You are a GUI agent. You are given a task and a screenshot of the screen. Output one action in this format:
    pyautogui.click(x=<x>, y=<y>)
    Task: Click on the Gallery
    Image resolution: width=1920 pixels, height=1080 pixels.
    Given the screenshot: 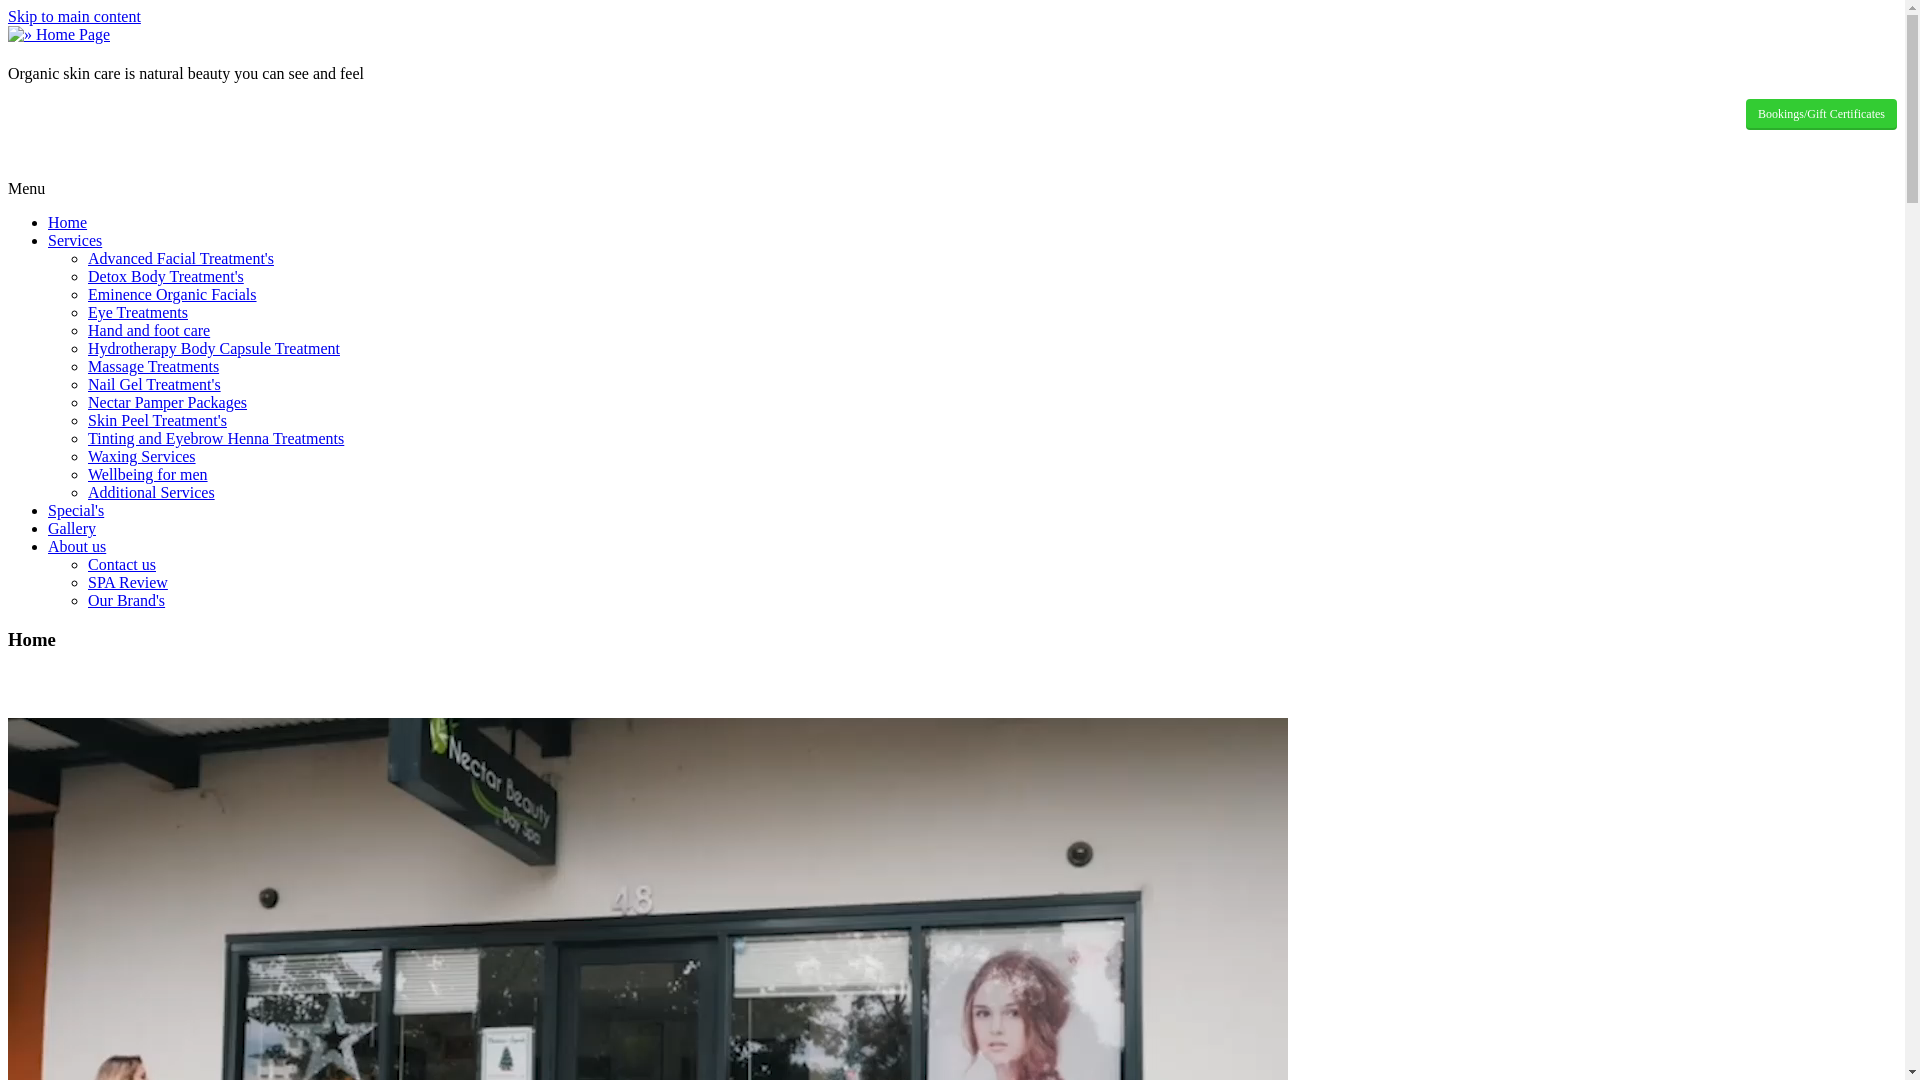 What is the action you would take?
    pyautogui.click(x=72, y=528)
    